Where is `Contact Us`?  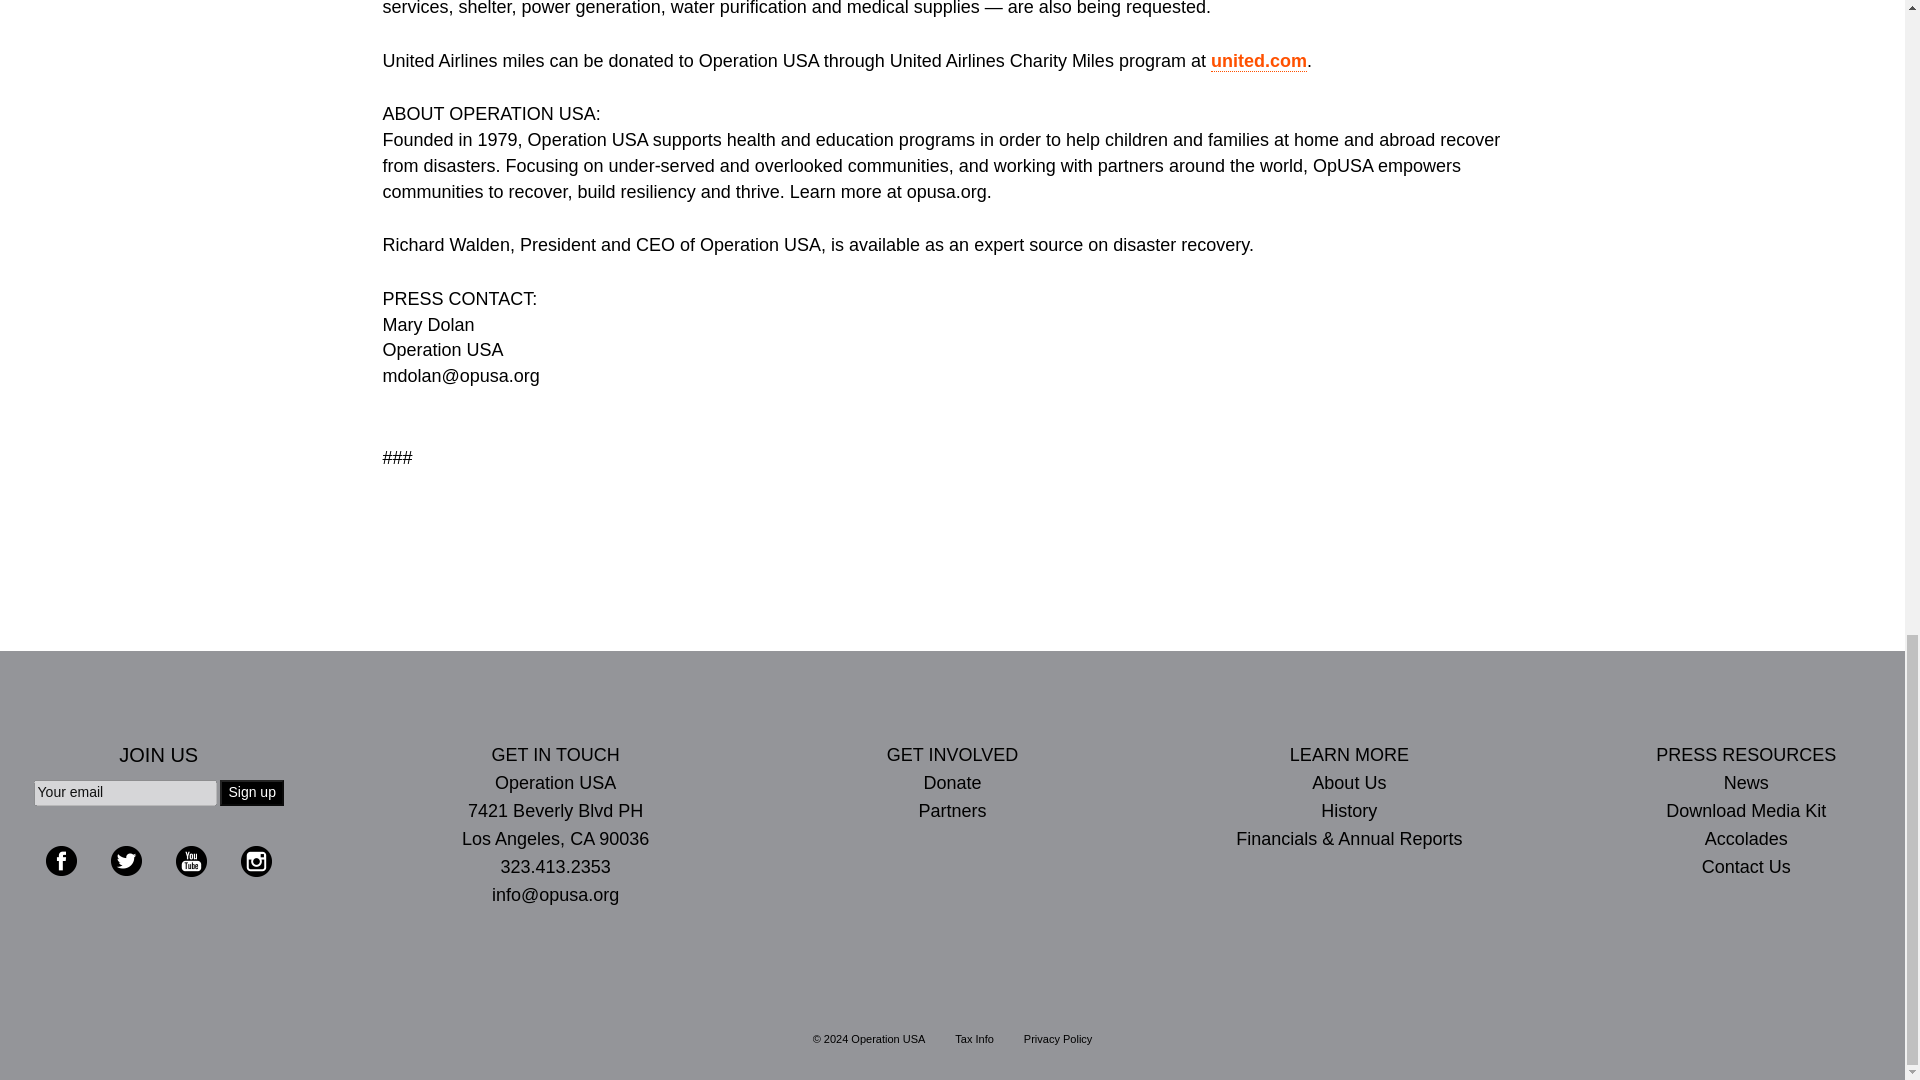 Contact Us is located at coordinates (1745, 867).